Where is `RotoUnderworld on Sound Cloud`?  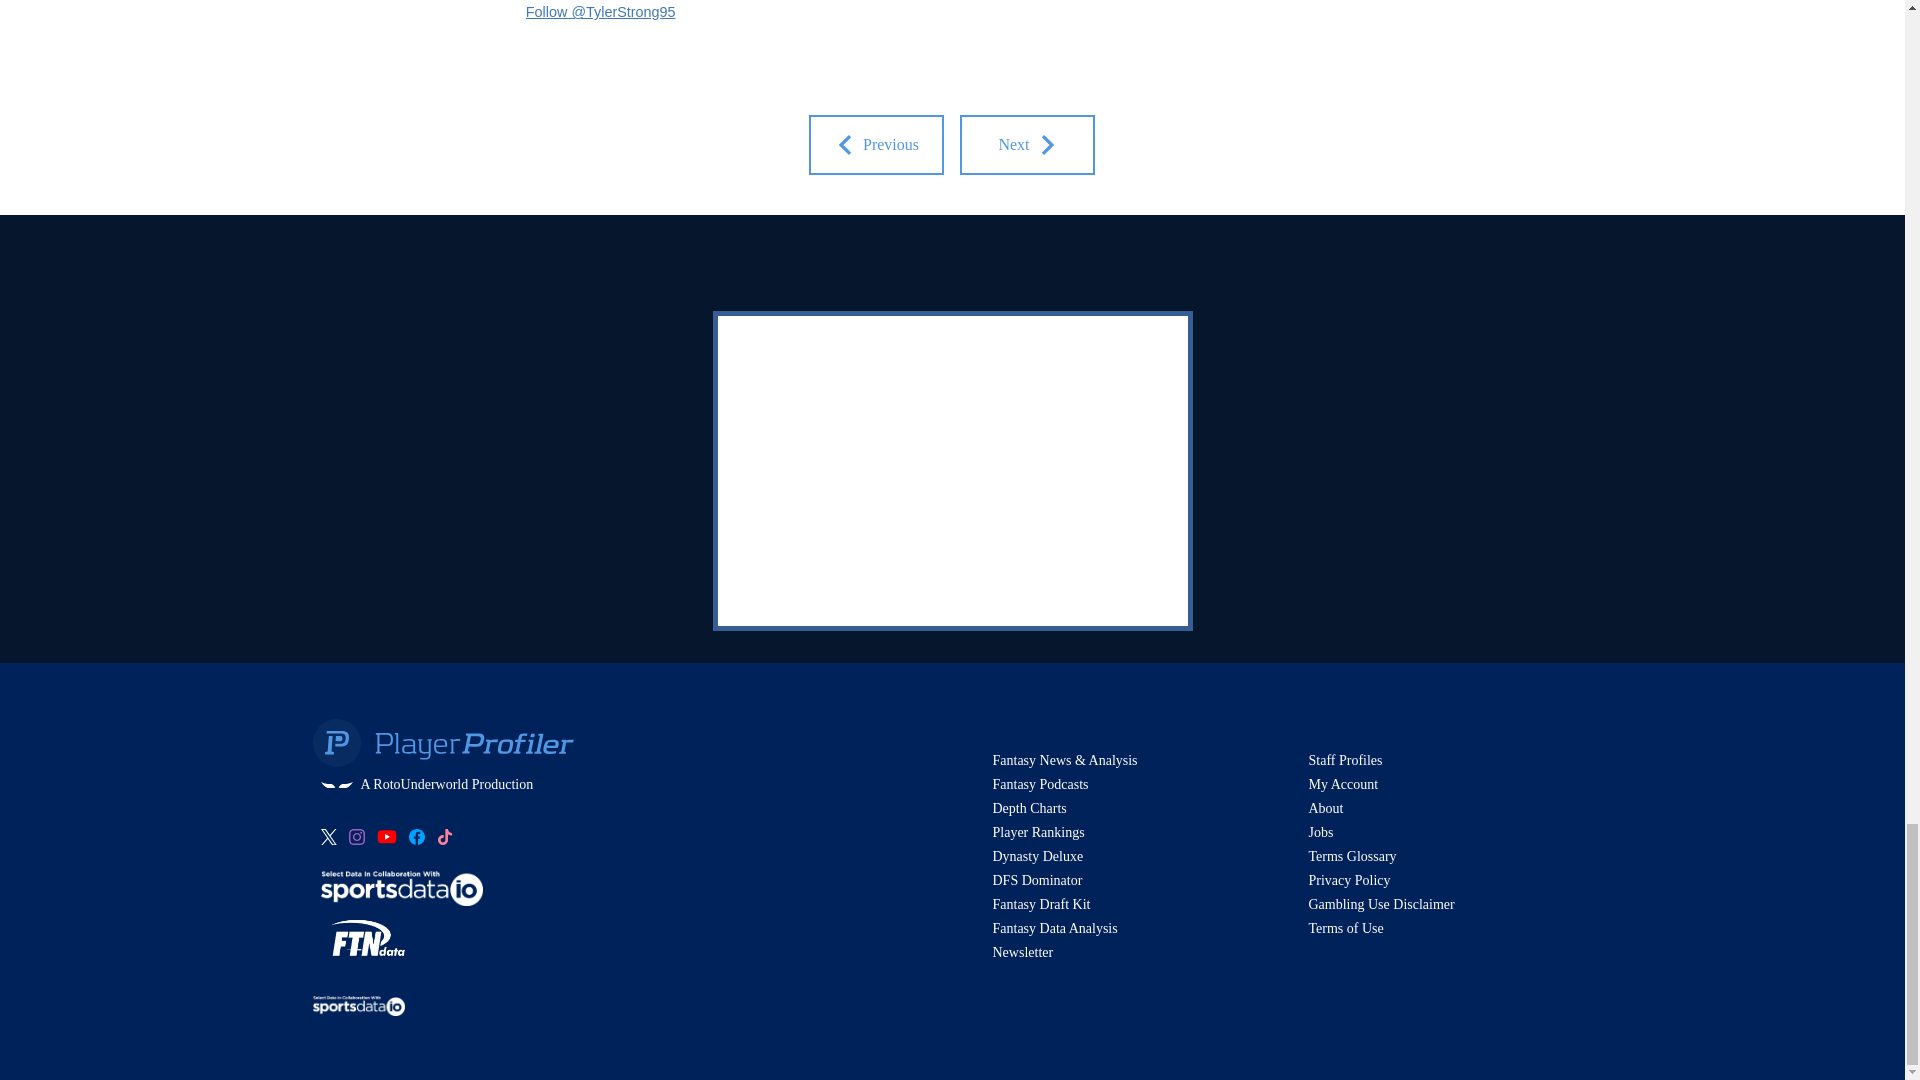
RotoUnderworld on Sound Cloud is located at coordinates (443, 836).